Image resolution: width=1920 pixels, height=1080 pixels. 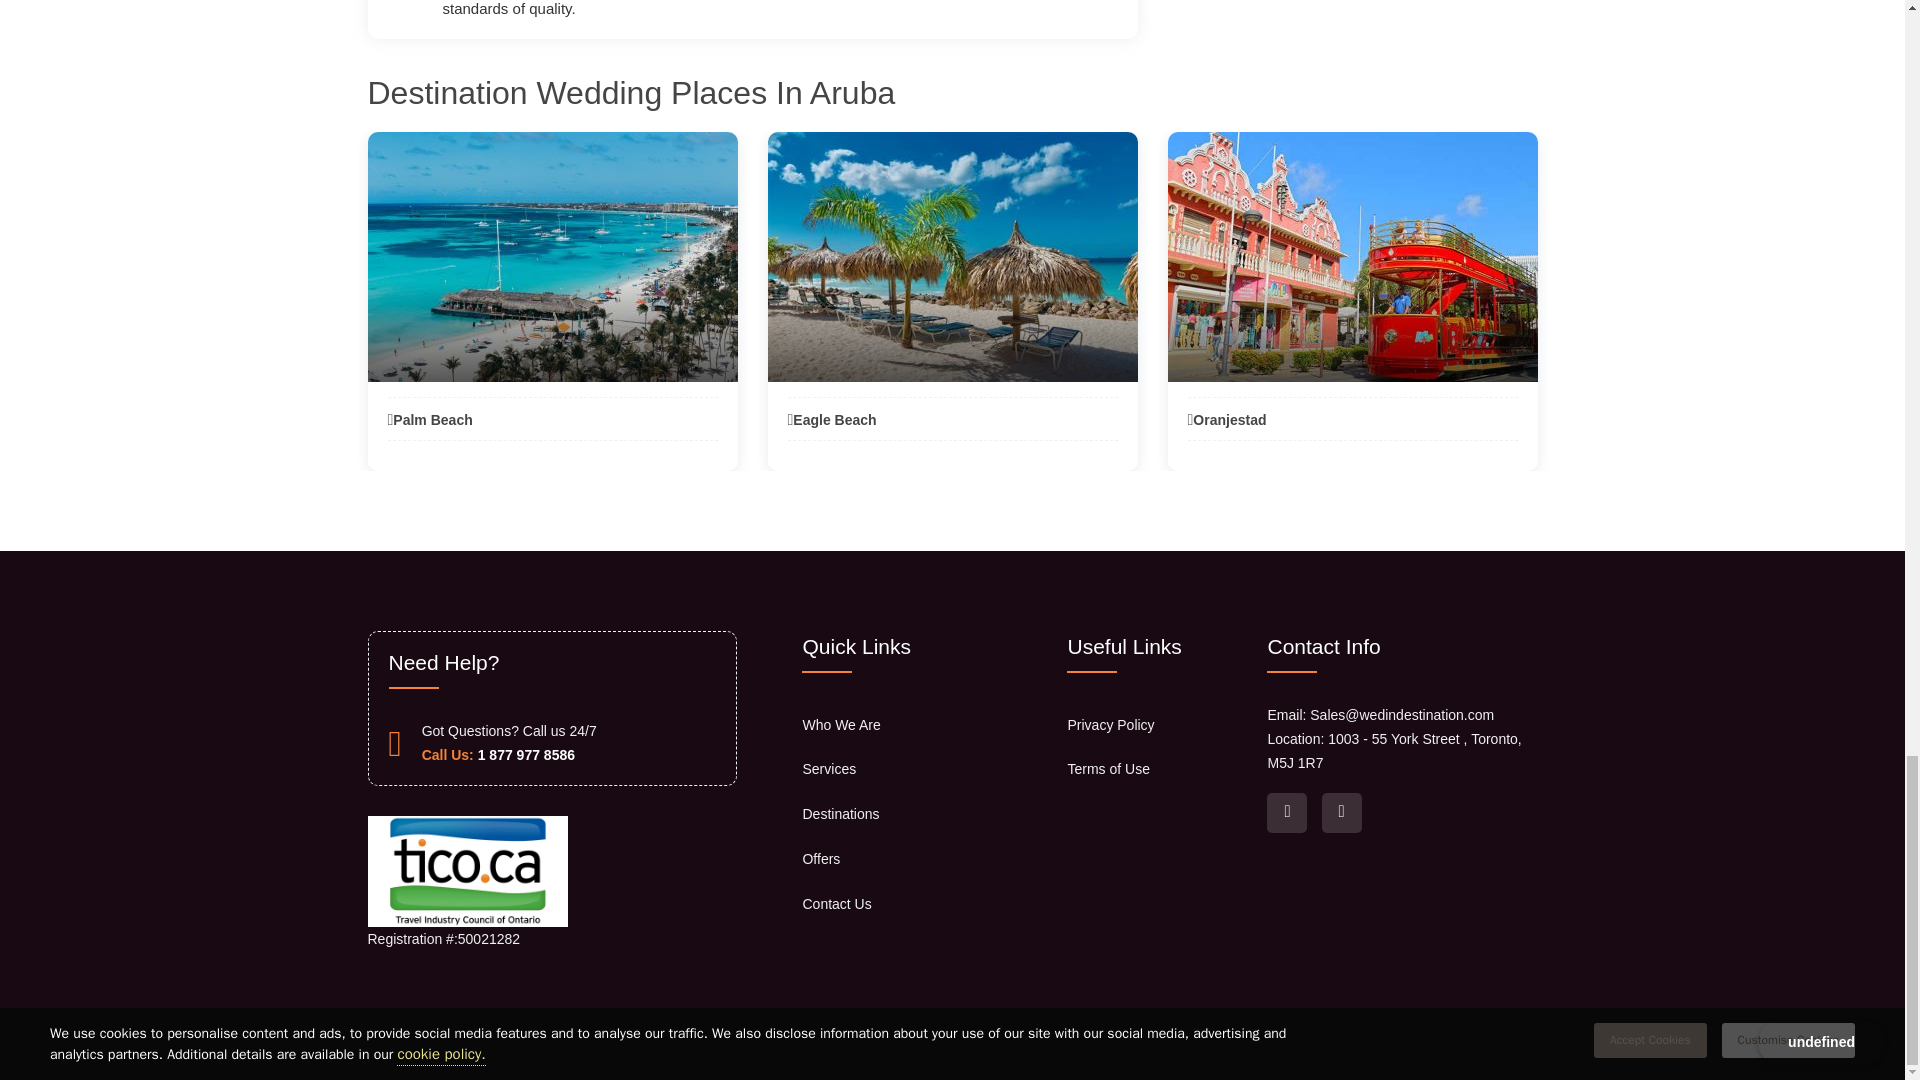 I want to click on Contact Us, so click(x=836, y=904).